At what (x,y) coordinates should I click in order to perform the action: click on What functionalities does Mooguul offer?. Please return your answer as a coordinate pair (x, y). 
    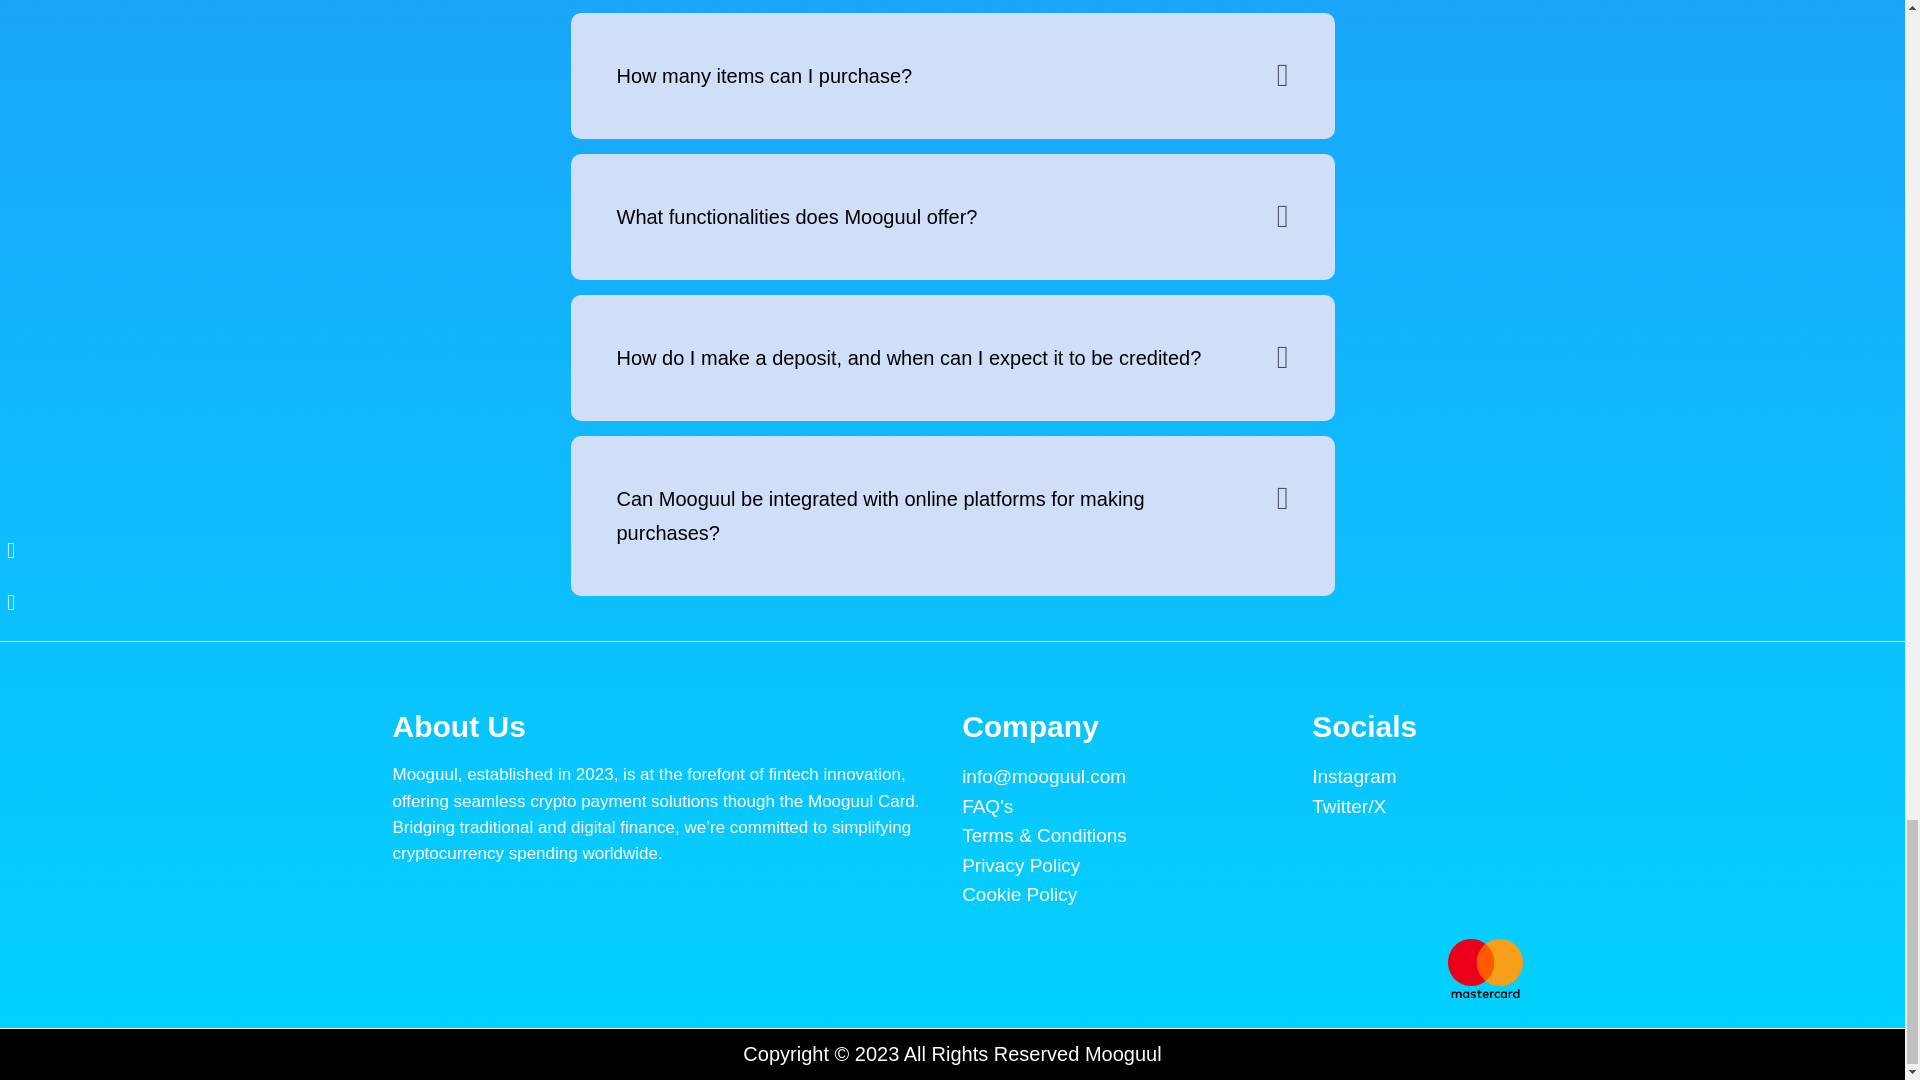
    Looking at the image, I should click on (796, 216).